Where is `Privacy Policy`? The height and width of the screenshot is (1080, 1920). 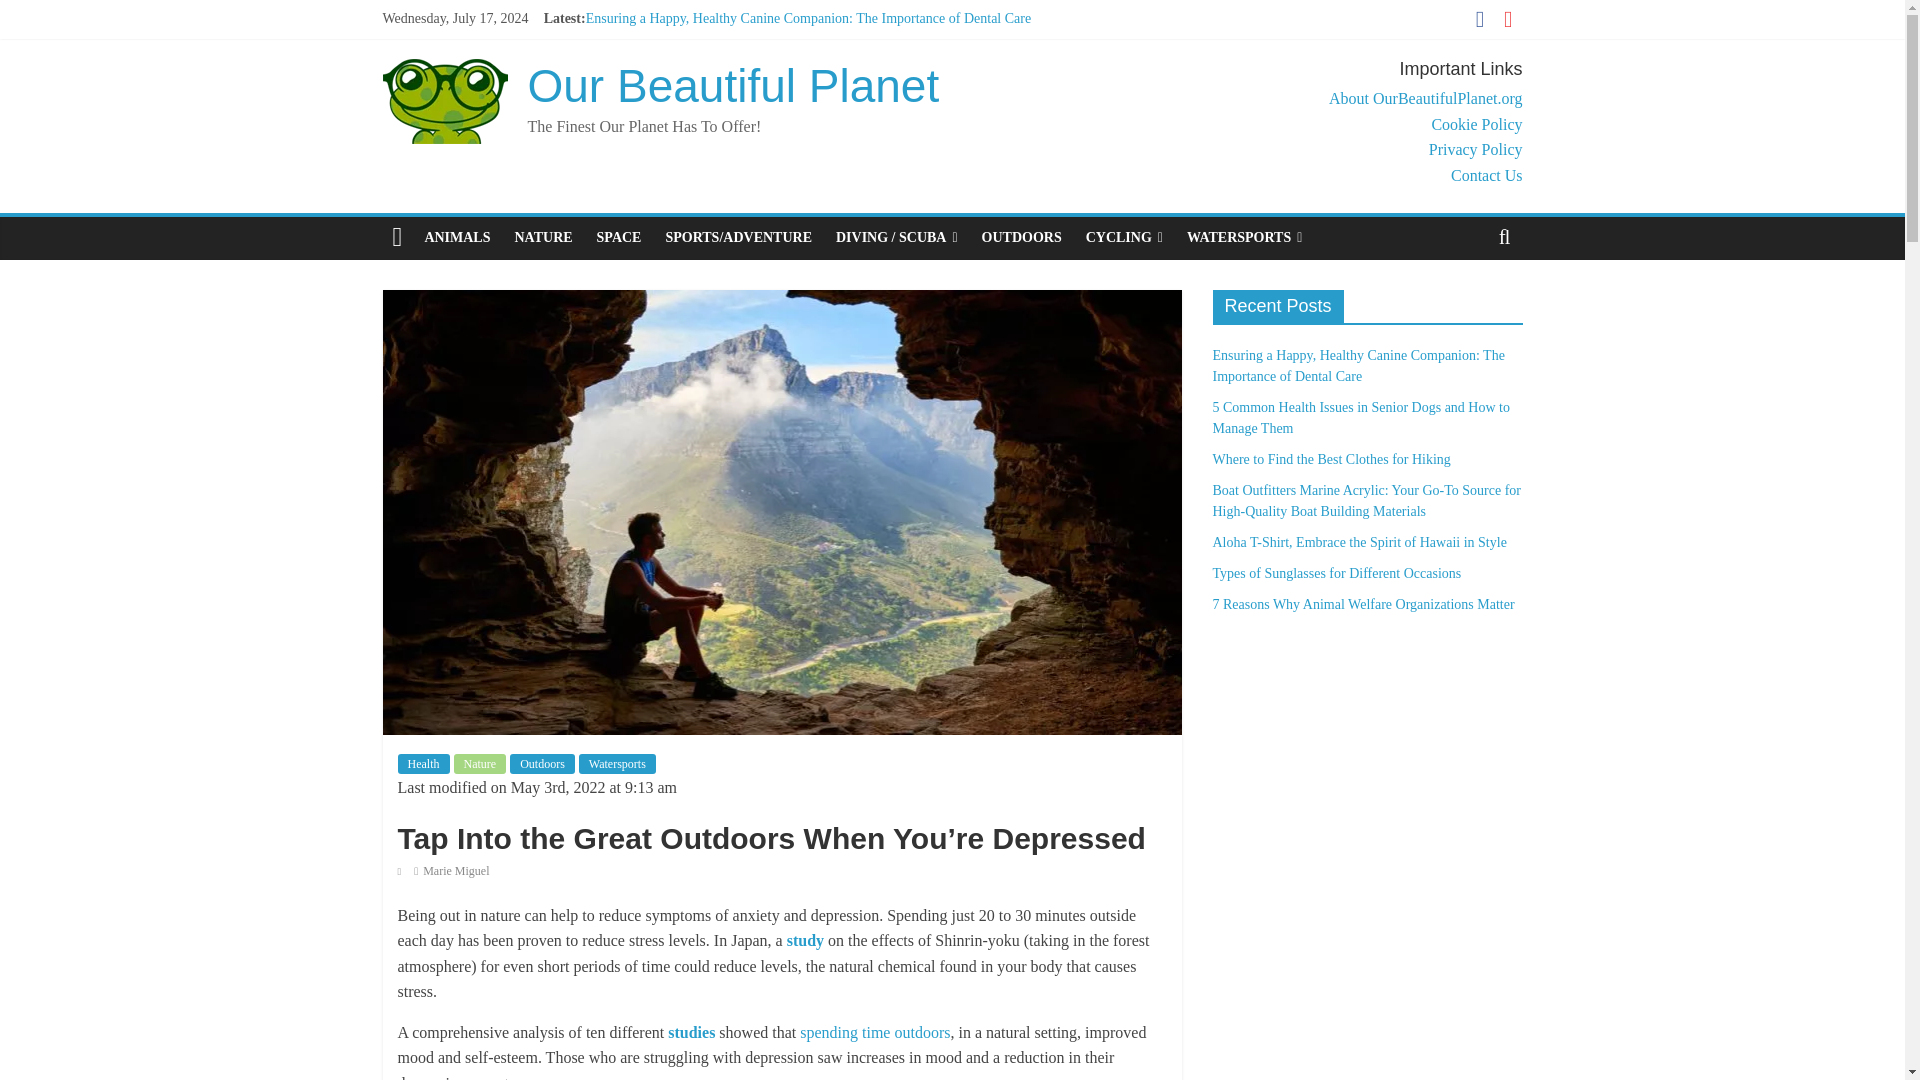
Privacy Policy is located at coordinates (1475, 149).